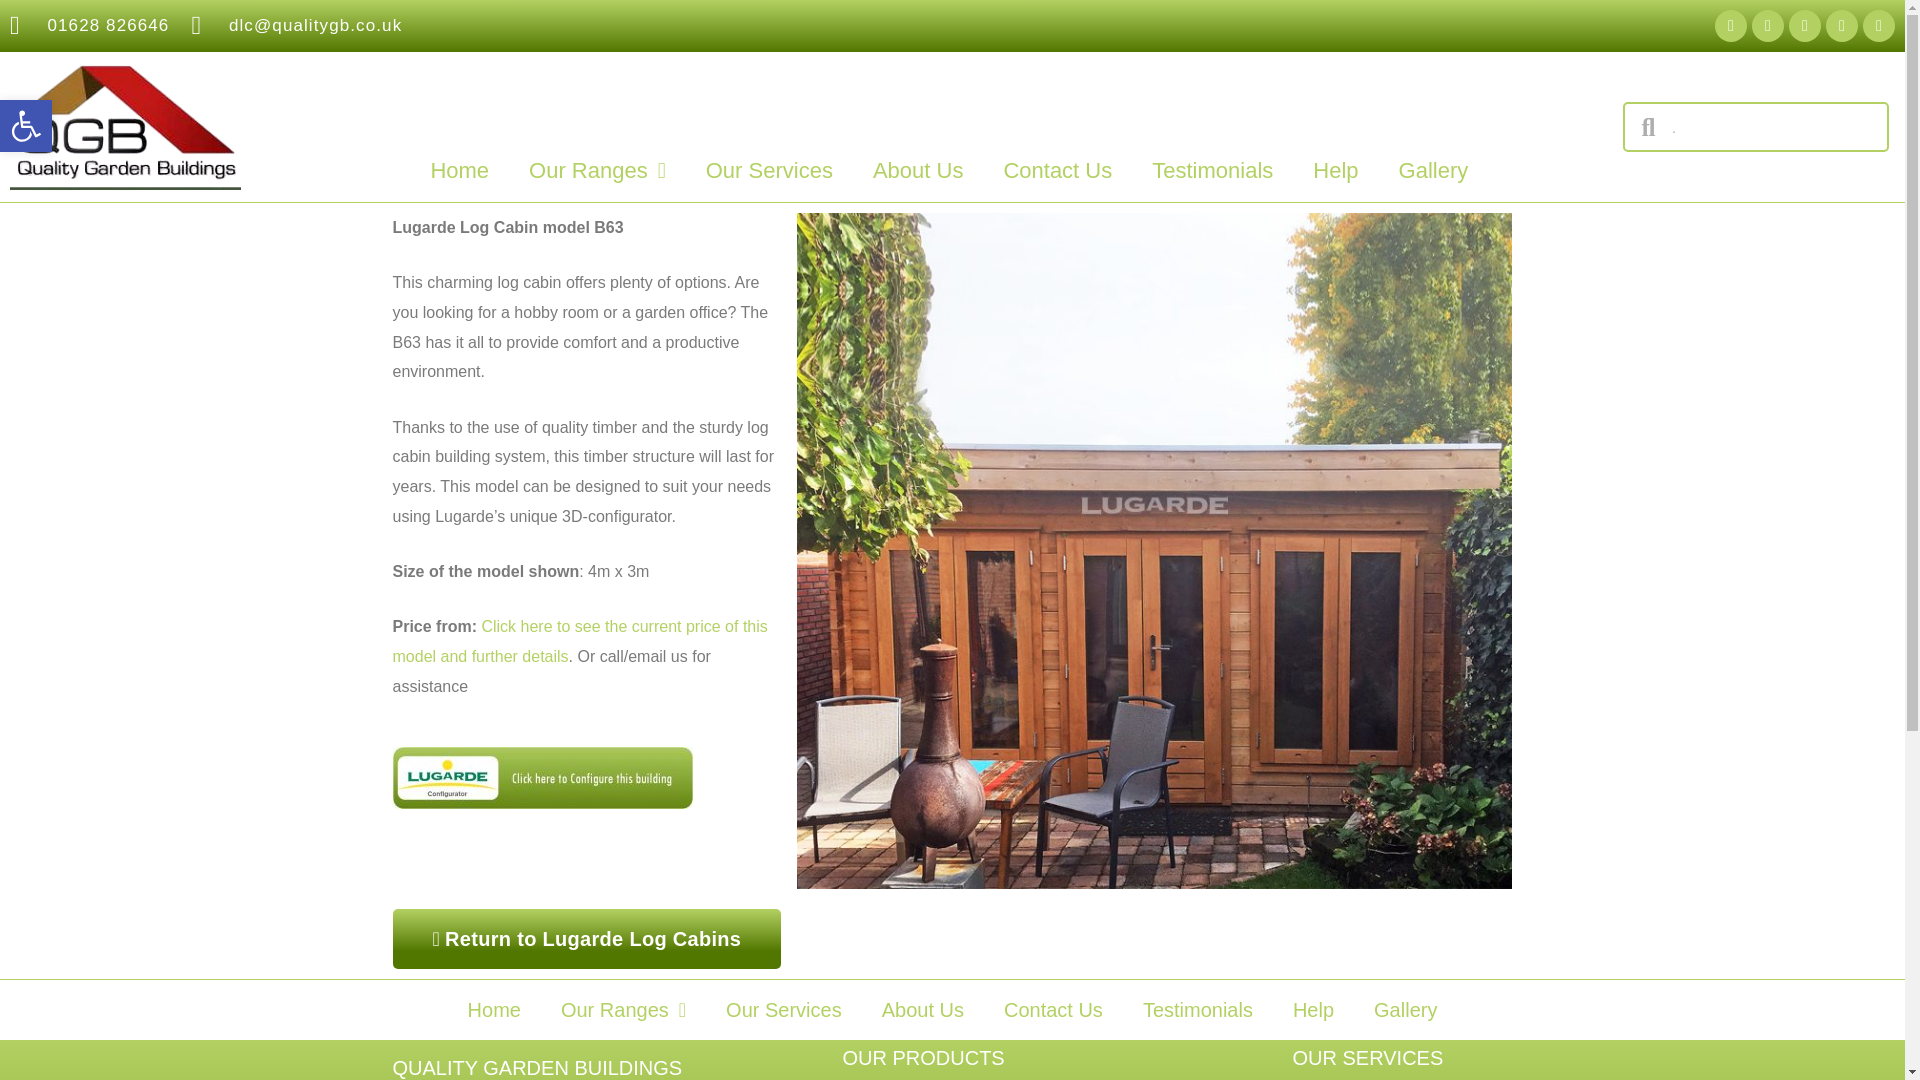 The height and width of the screenshot is (1080, 1920). What do you see at coordinates (26, 126) in the screenshot?
I see `Facebook` at bounding box center [26, 126].